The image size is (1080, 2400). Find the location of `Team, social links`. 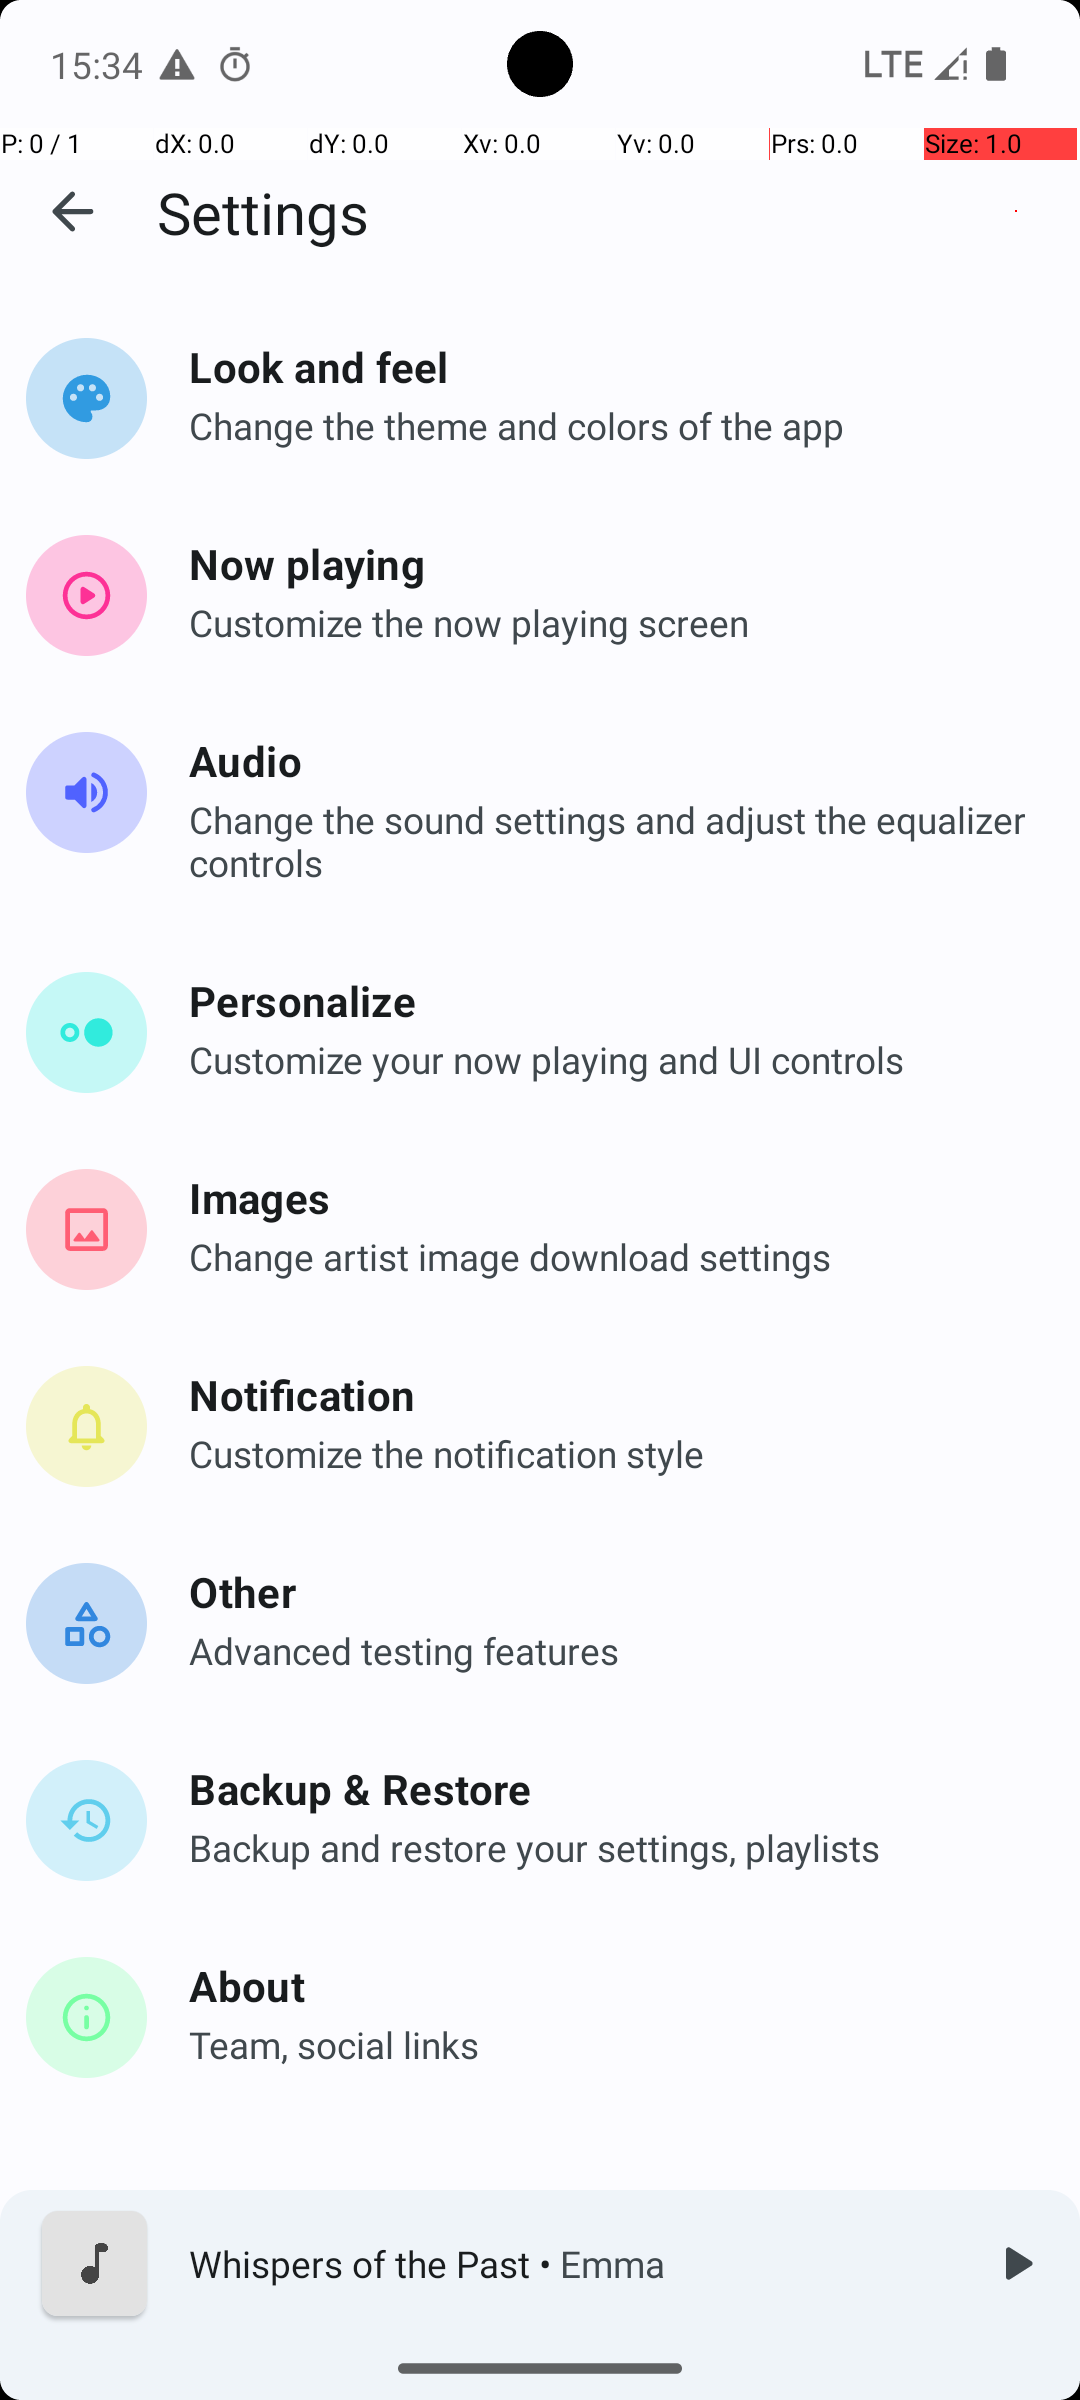

Team, social links is located at coordinates (611, 2044).